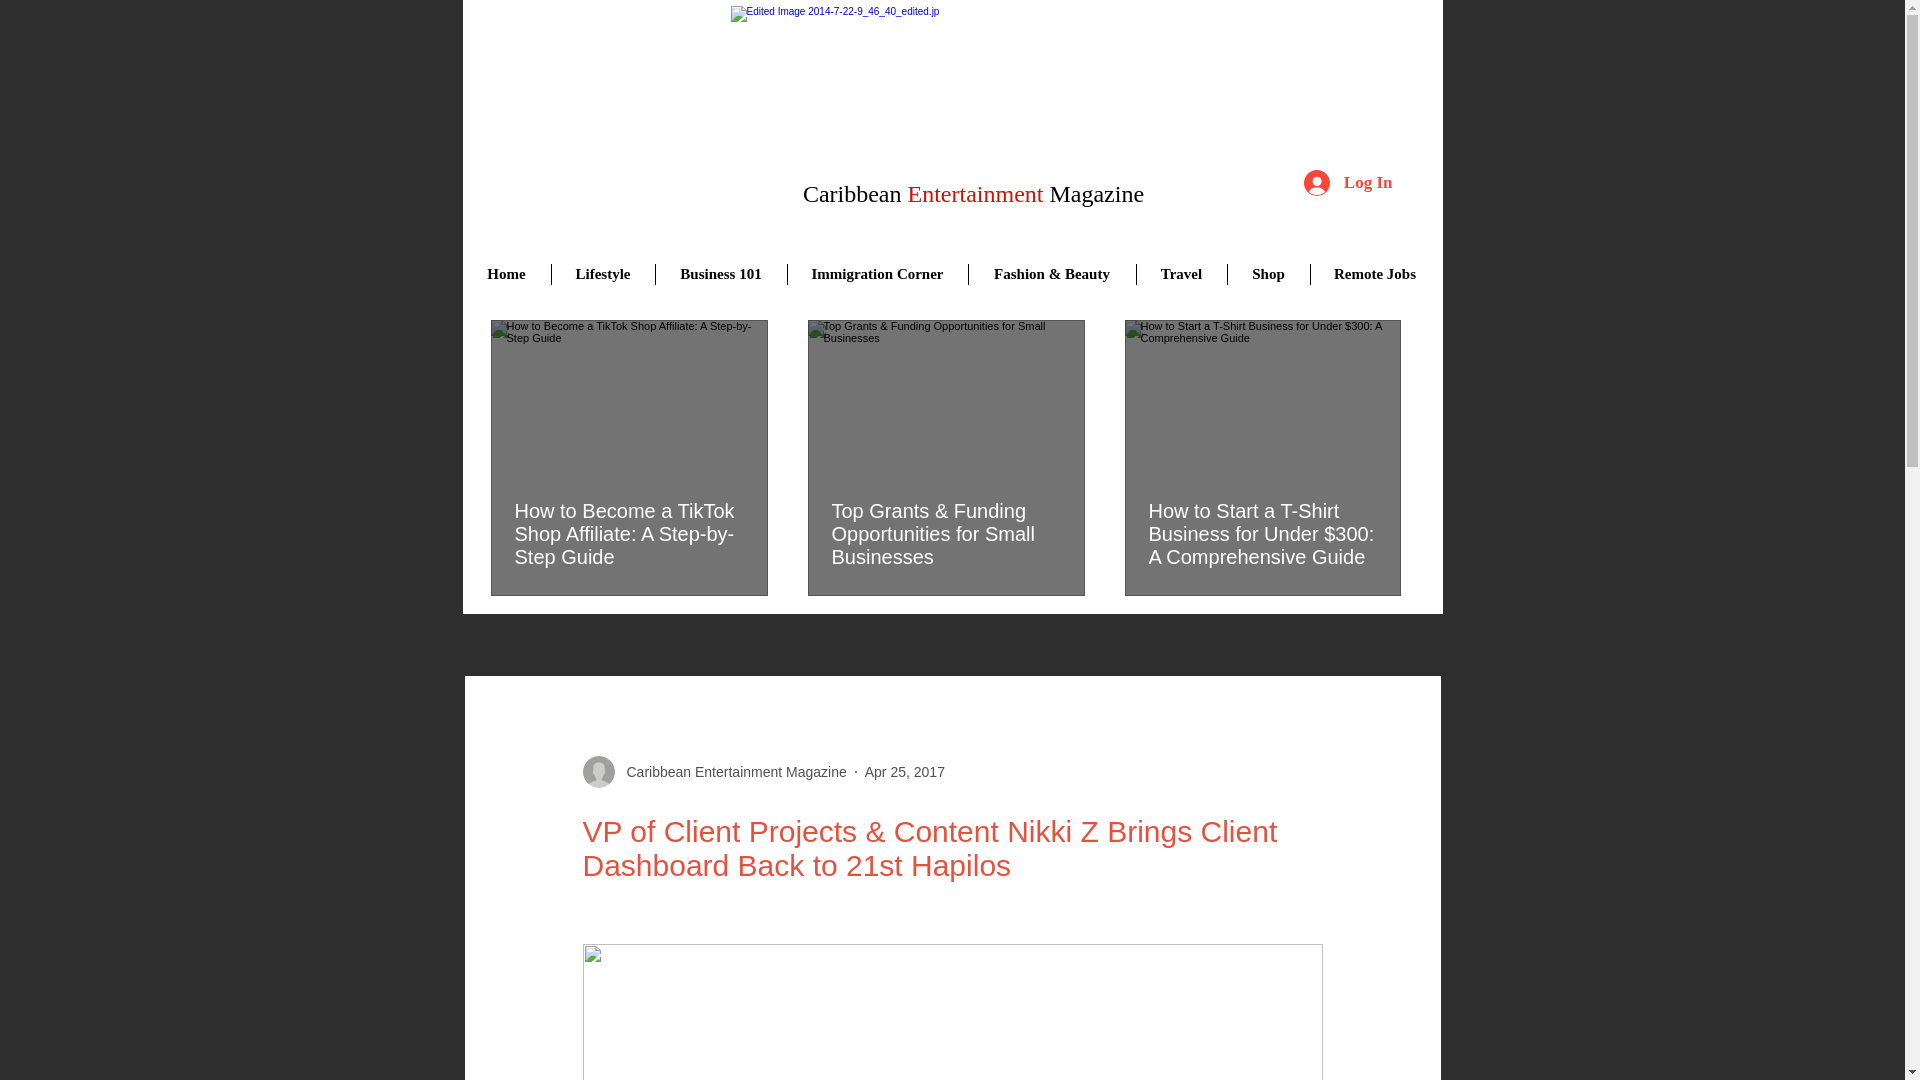 This screenshot has width=1920, height=1080. What do you see at coordinates (602, 274) in the screenshot?
I see `Lifestyle` at bounding box center [602, 274].